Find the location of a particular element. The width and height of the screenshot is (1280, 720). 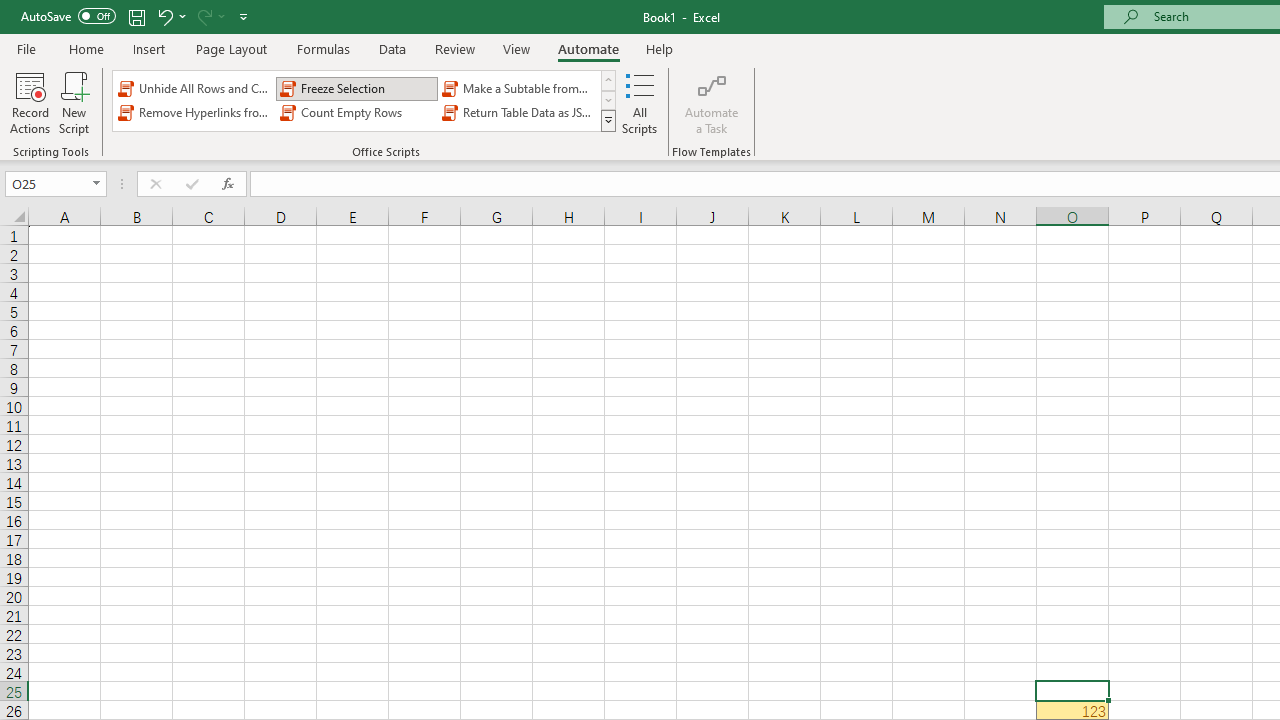

System is located at coordinates (10, 11).